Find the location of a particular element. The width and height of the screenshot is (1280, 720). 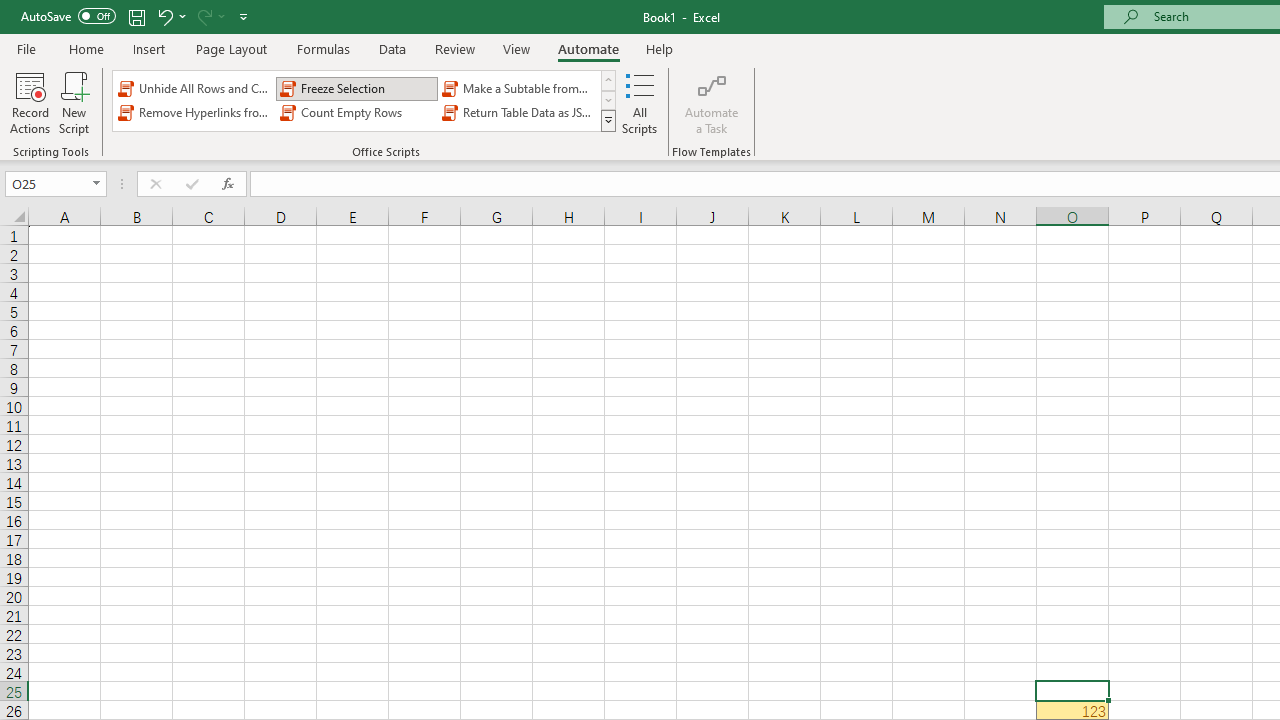

System is located at coordinates (10, 11).